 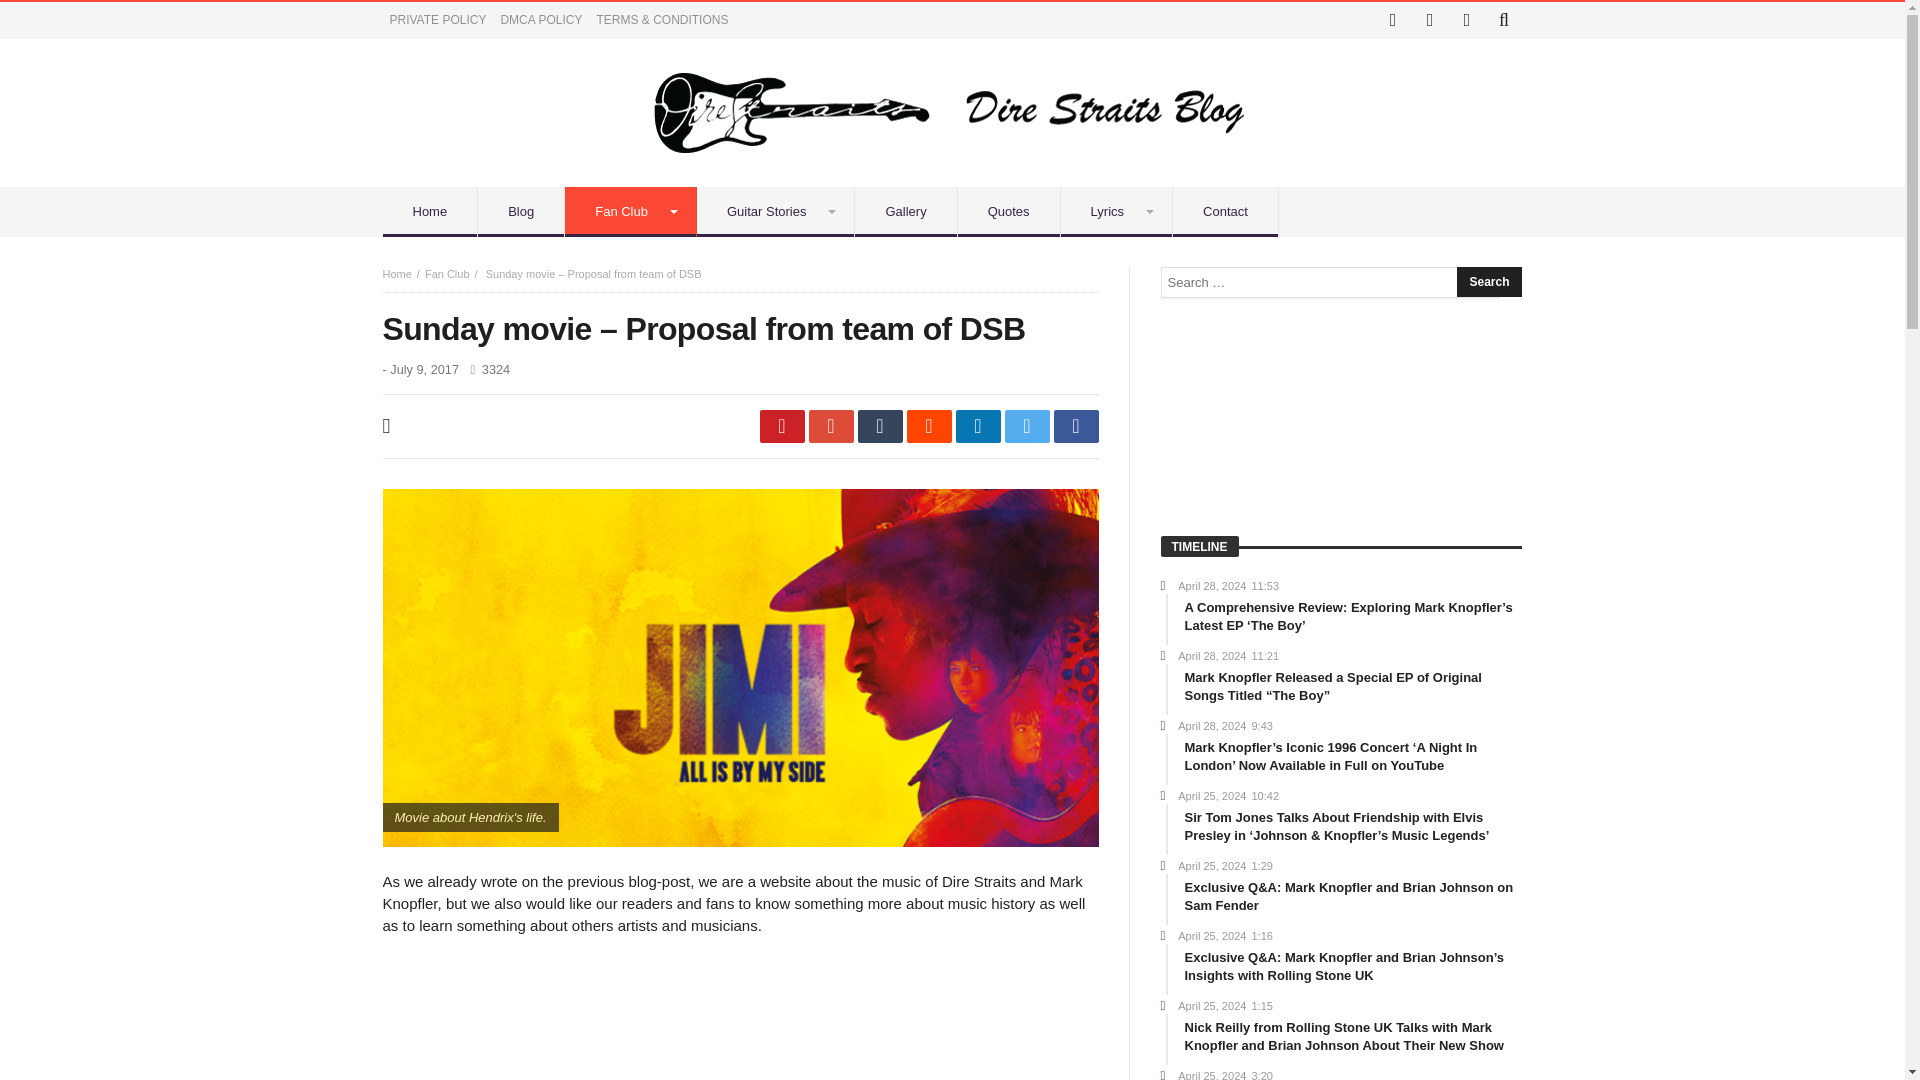 What do you see at coordinates (1076, 426) in the screenshot?
I see `facebook` at bounding box center [1076, 426].